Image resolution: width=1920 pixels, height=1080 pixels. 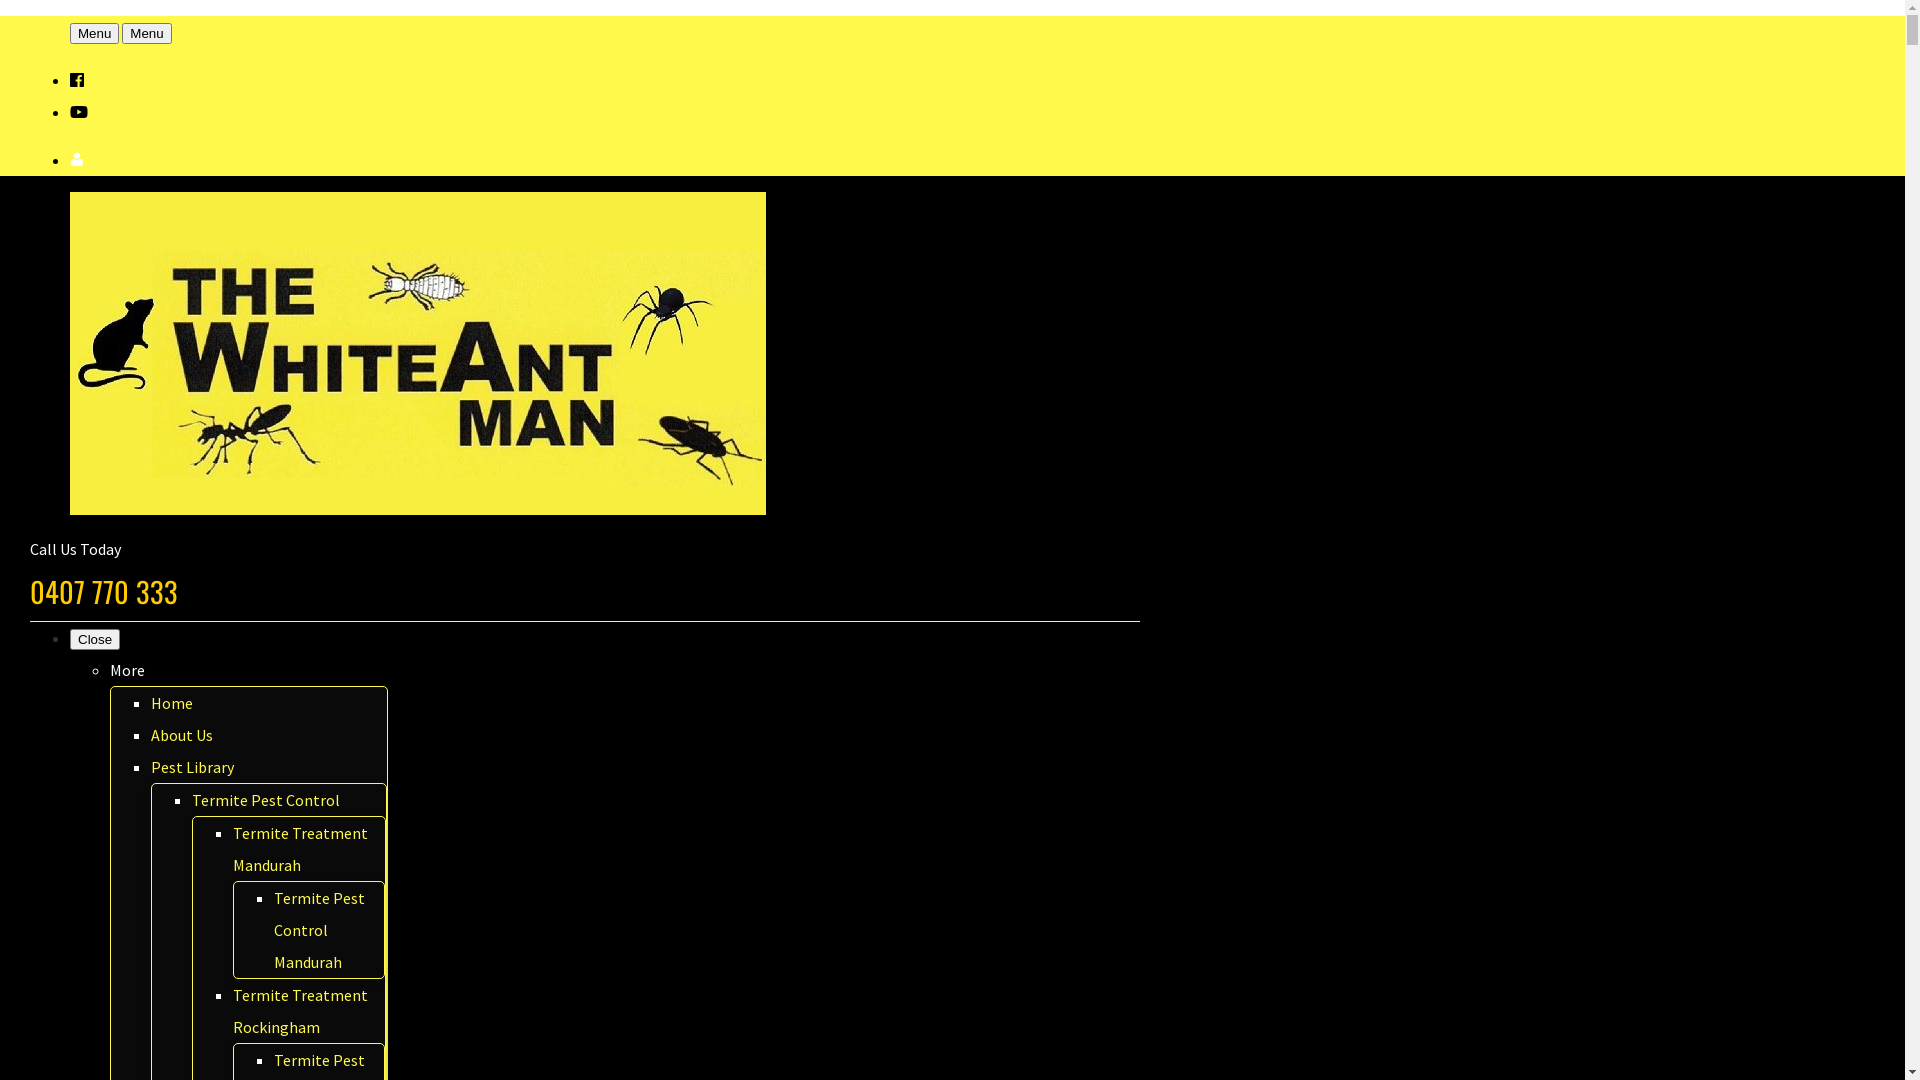 I want to click on Close, so click(x=95, y=640).